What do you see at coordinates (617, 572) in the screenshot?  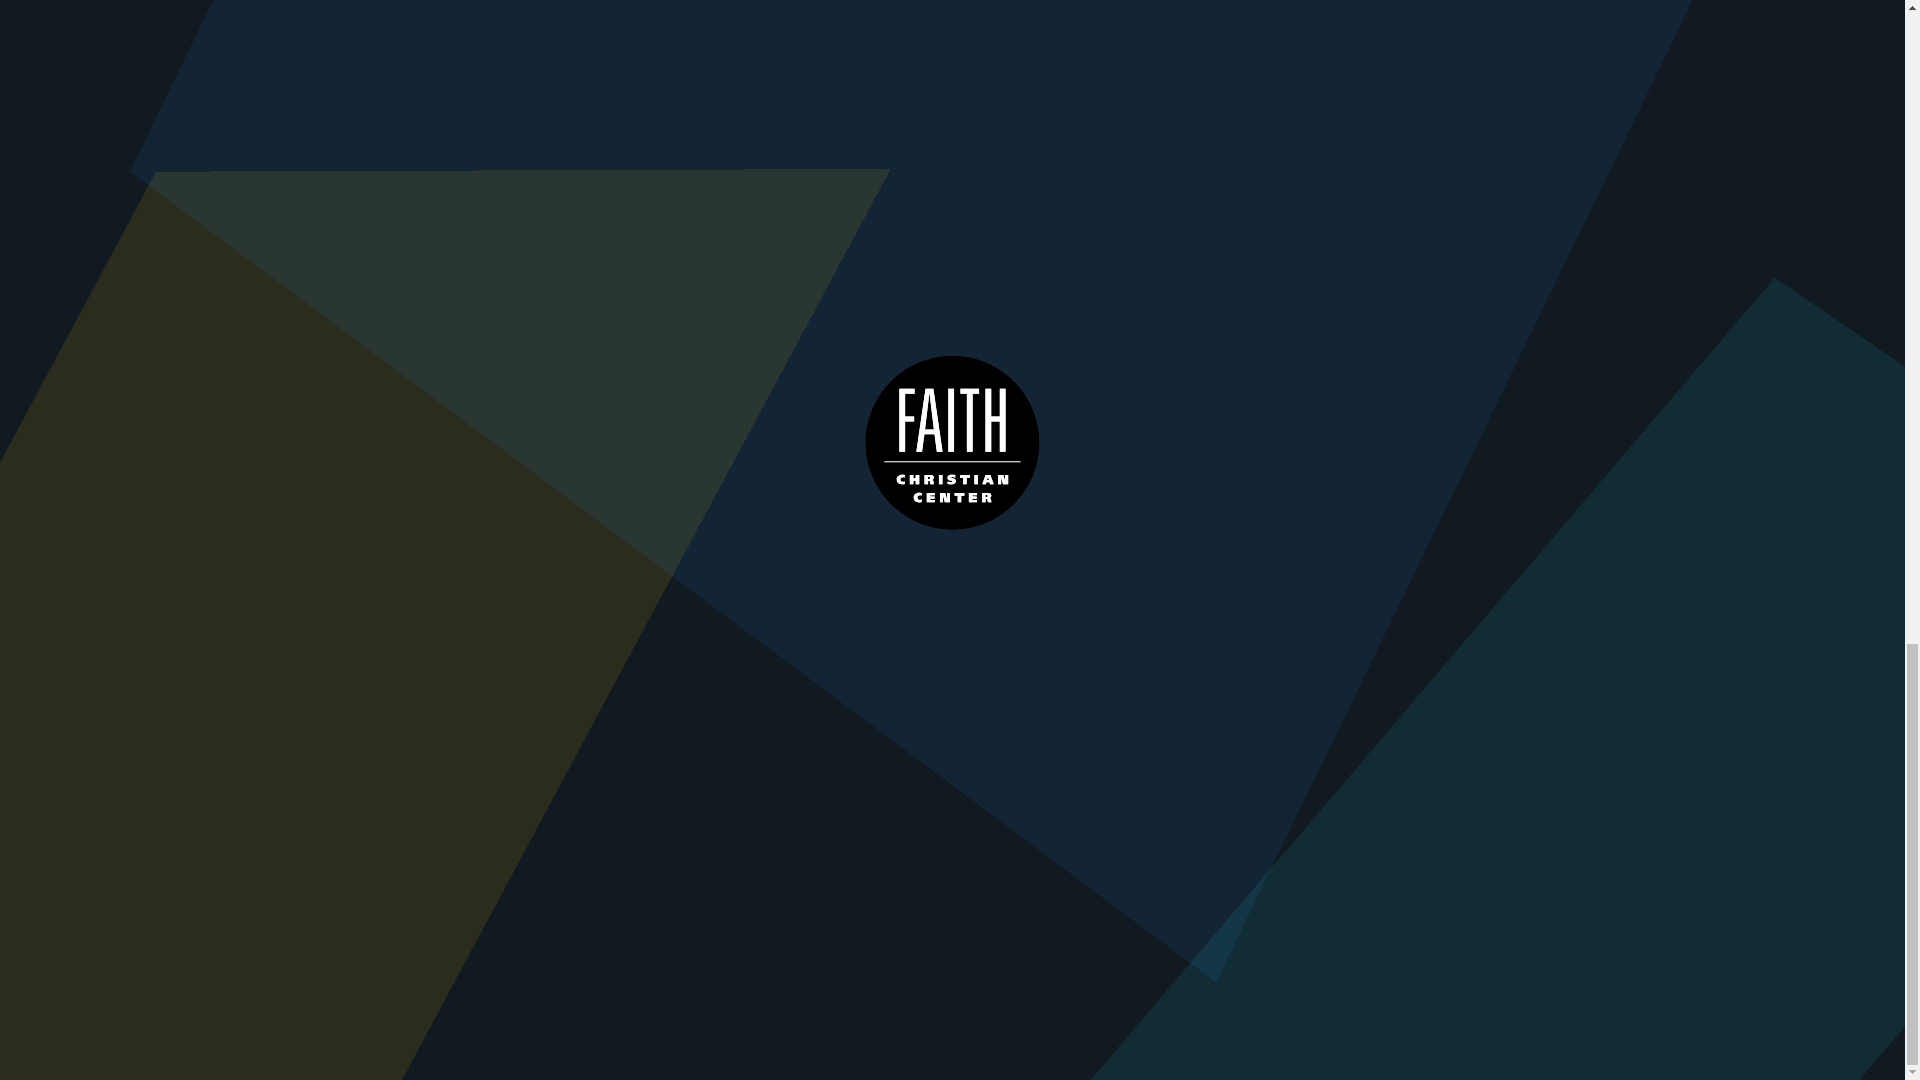 I see `Faith Christian Center` at bounding box center [617, 572].